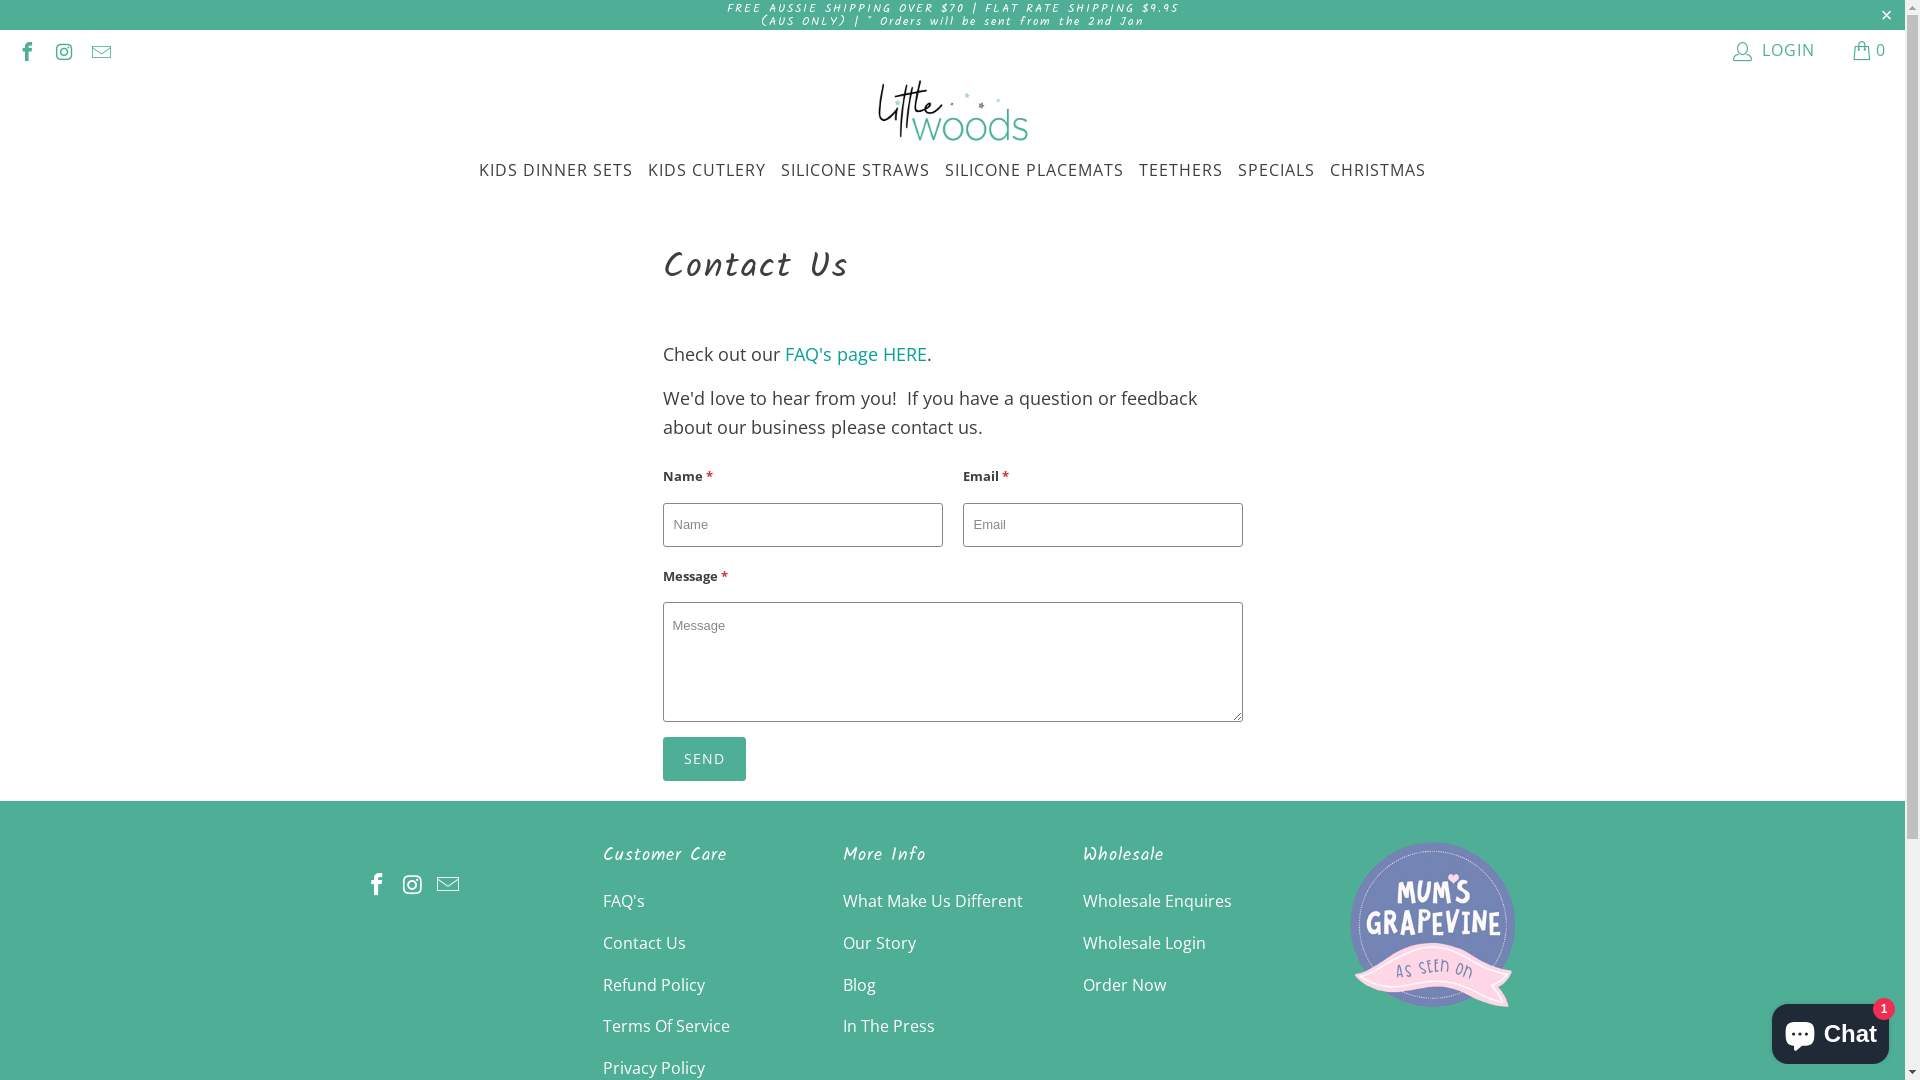 The width and height of the screenshot is (1920, 1080). What do you see at coordinates (704, 759) in the screenshot?
I see `Send` at bounding box center [704, 759].